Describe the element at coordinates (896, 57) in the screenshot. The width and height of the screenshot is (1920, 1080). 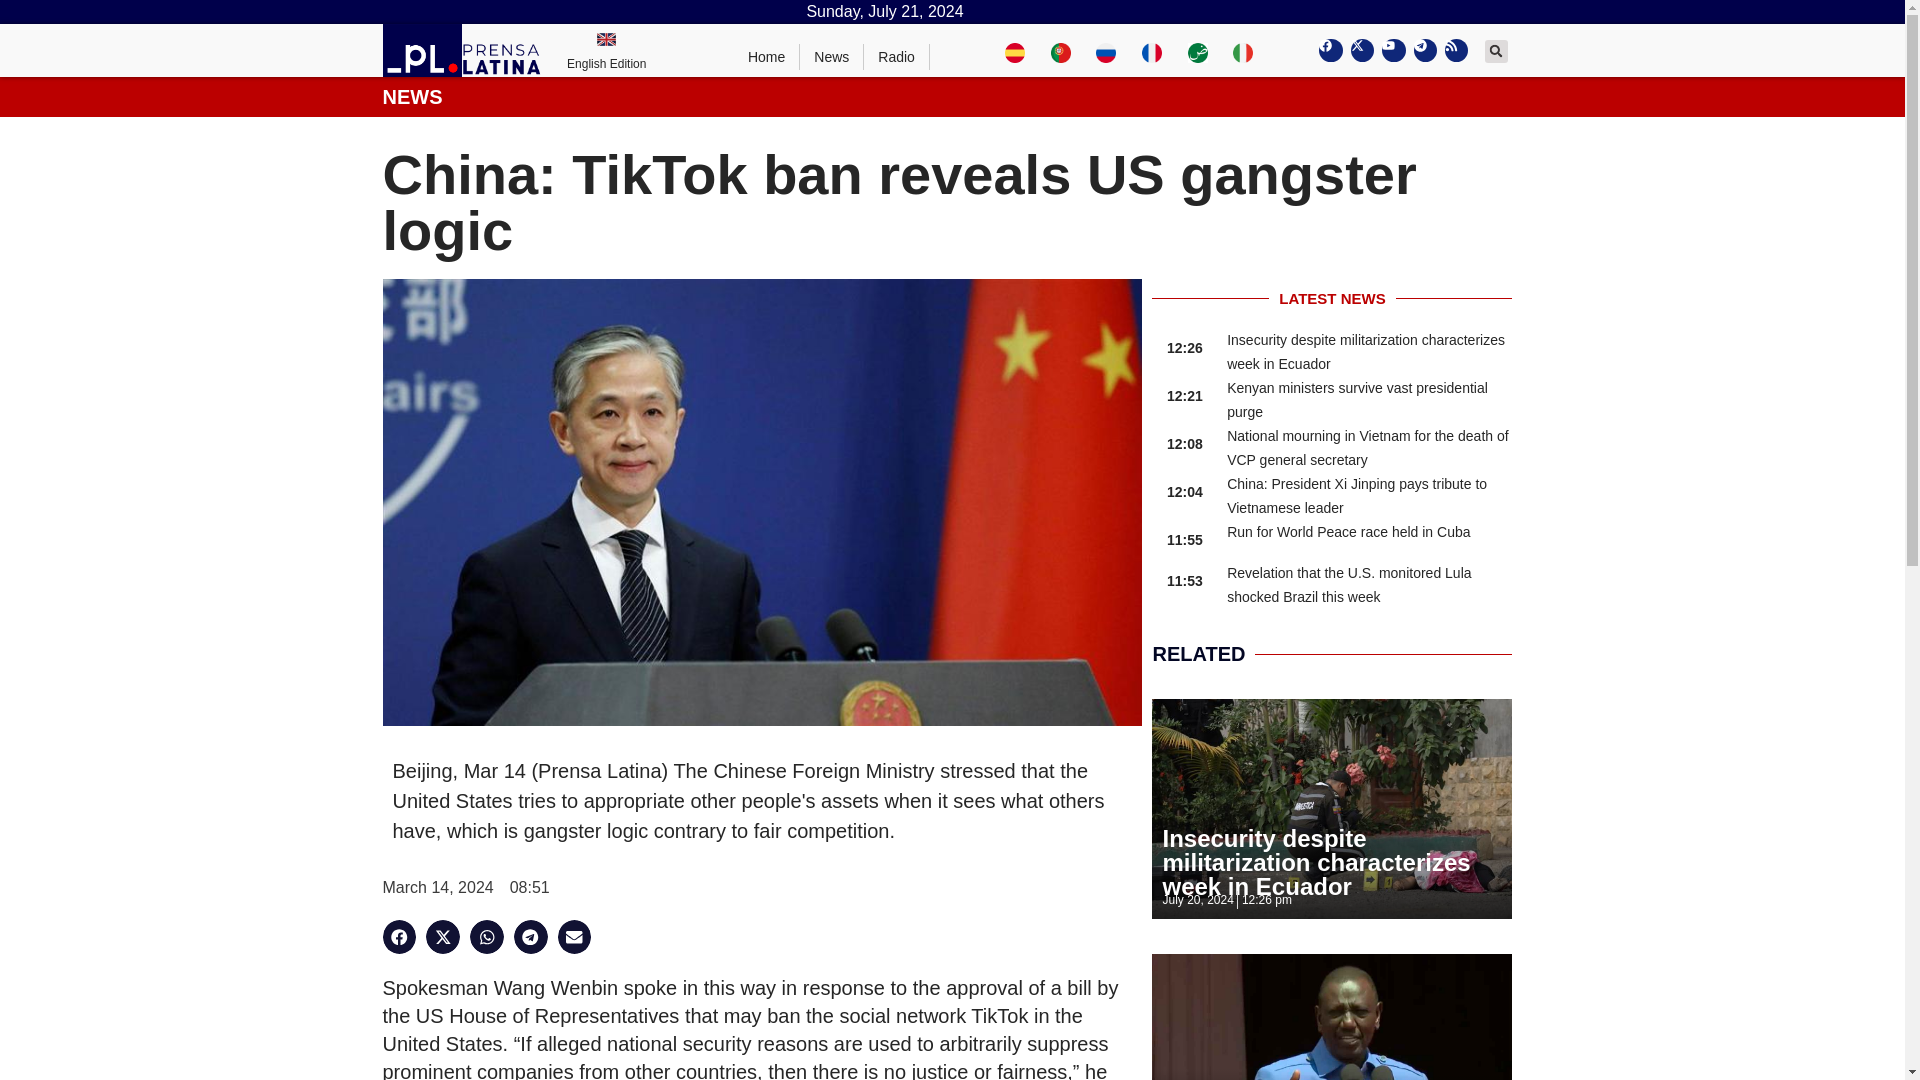
I see `Radio` at that location.